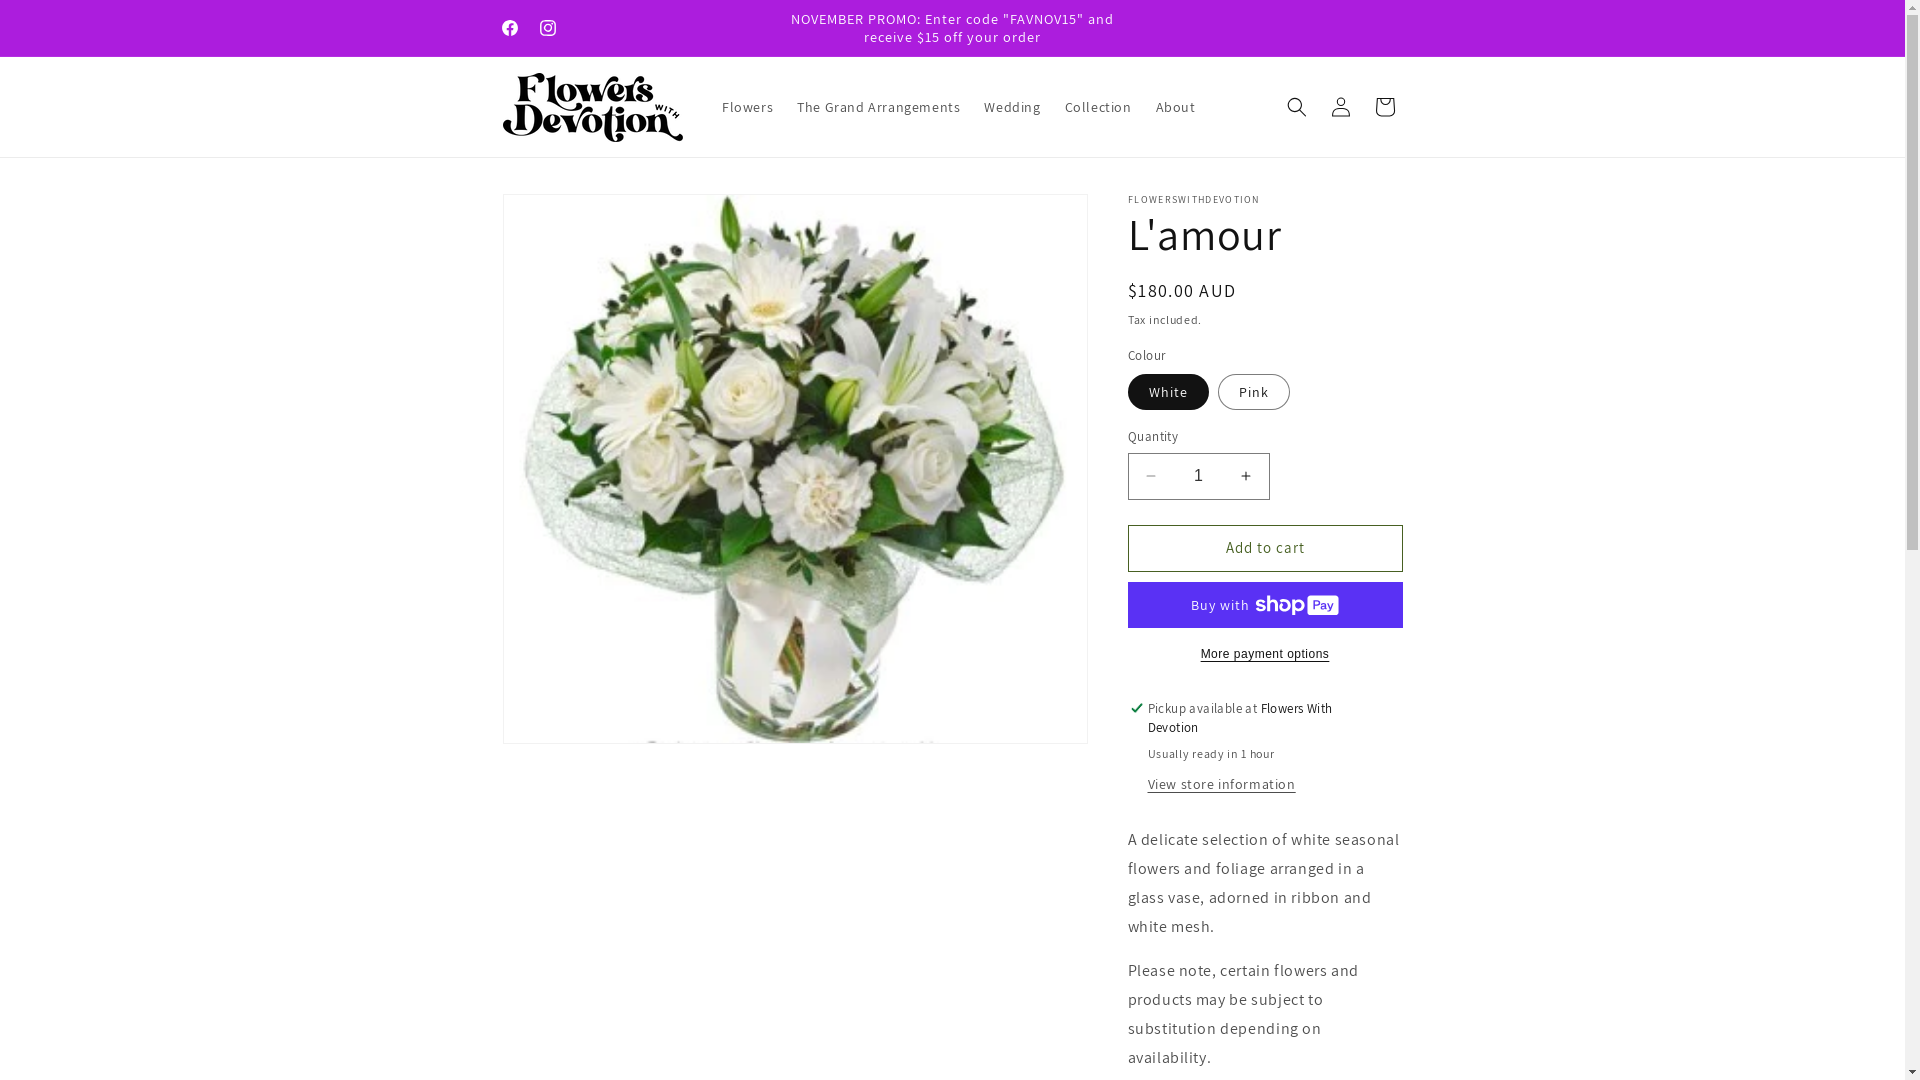  I want to click on Add to cart, so click(1266, 548).